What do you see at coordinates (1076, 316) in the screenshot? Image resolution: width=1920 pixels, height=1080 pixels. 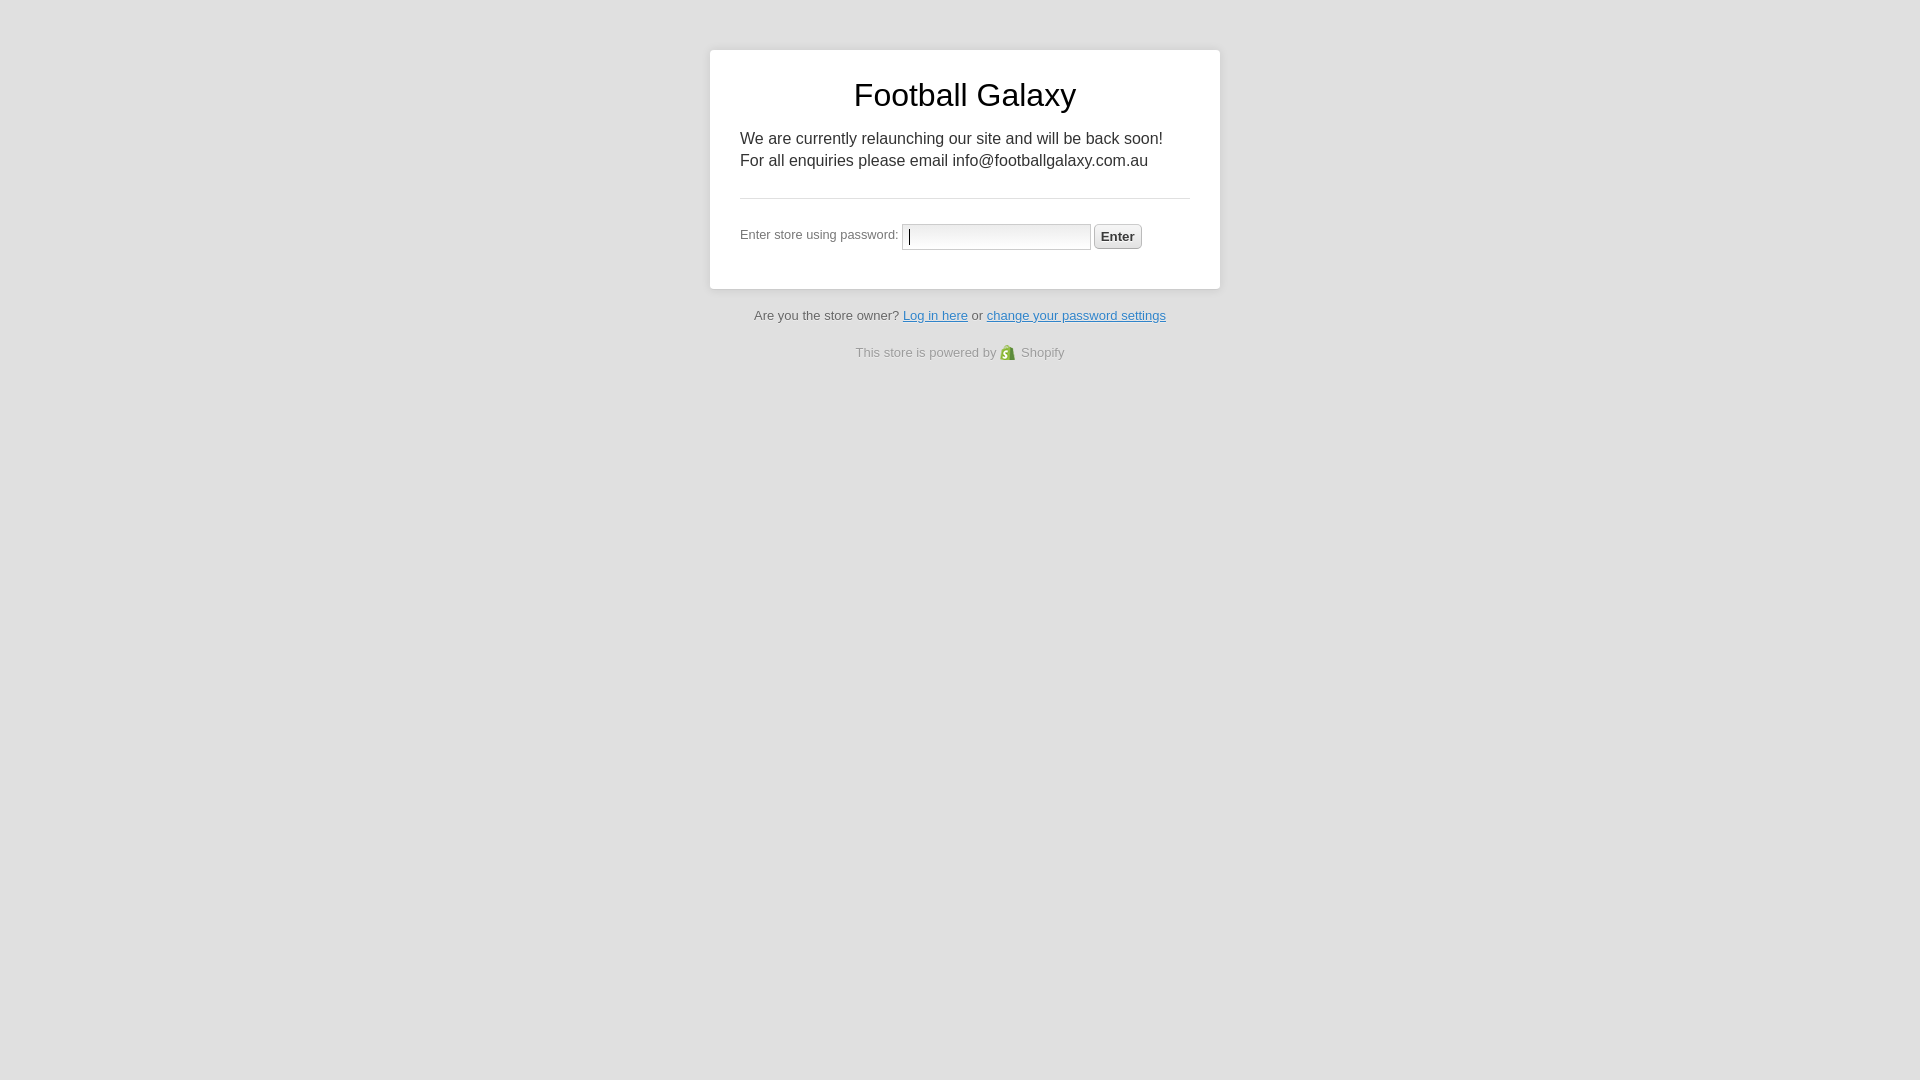 I see `change your password settings` at bounding box center [1076, 316].